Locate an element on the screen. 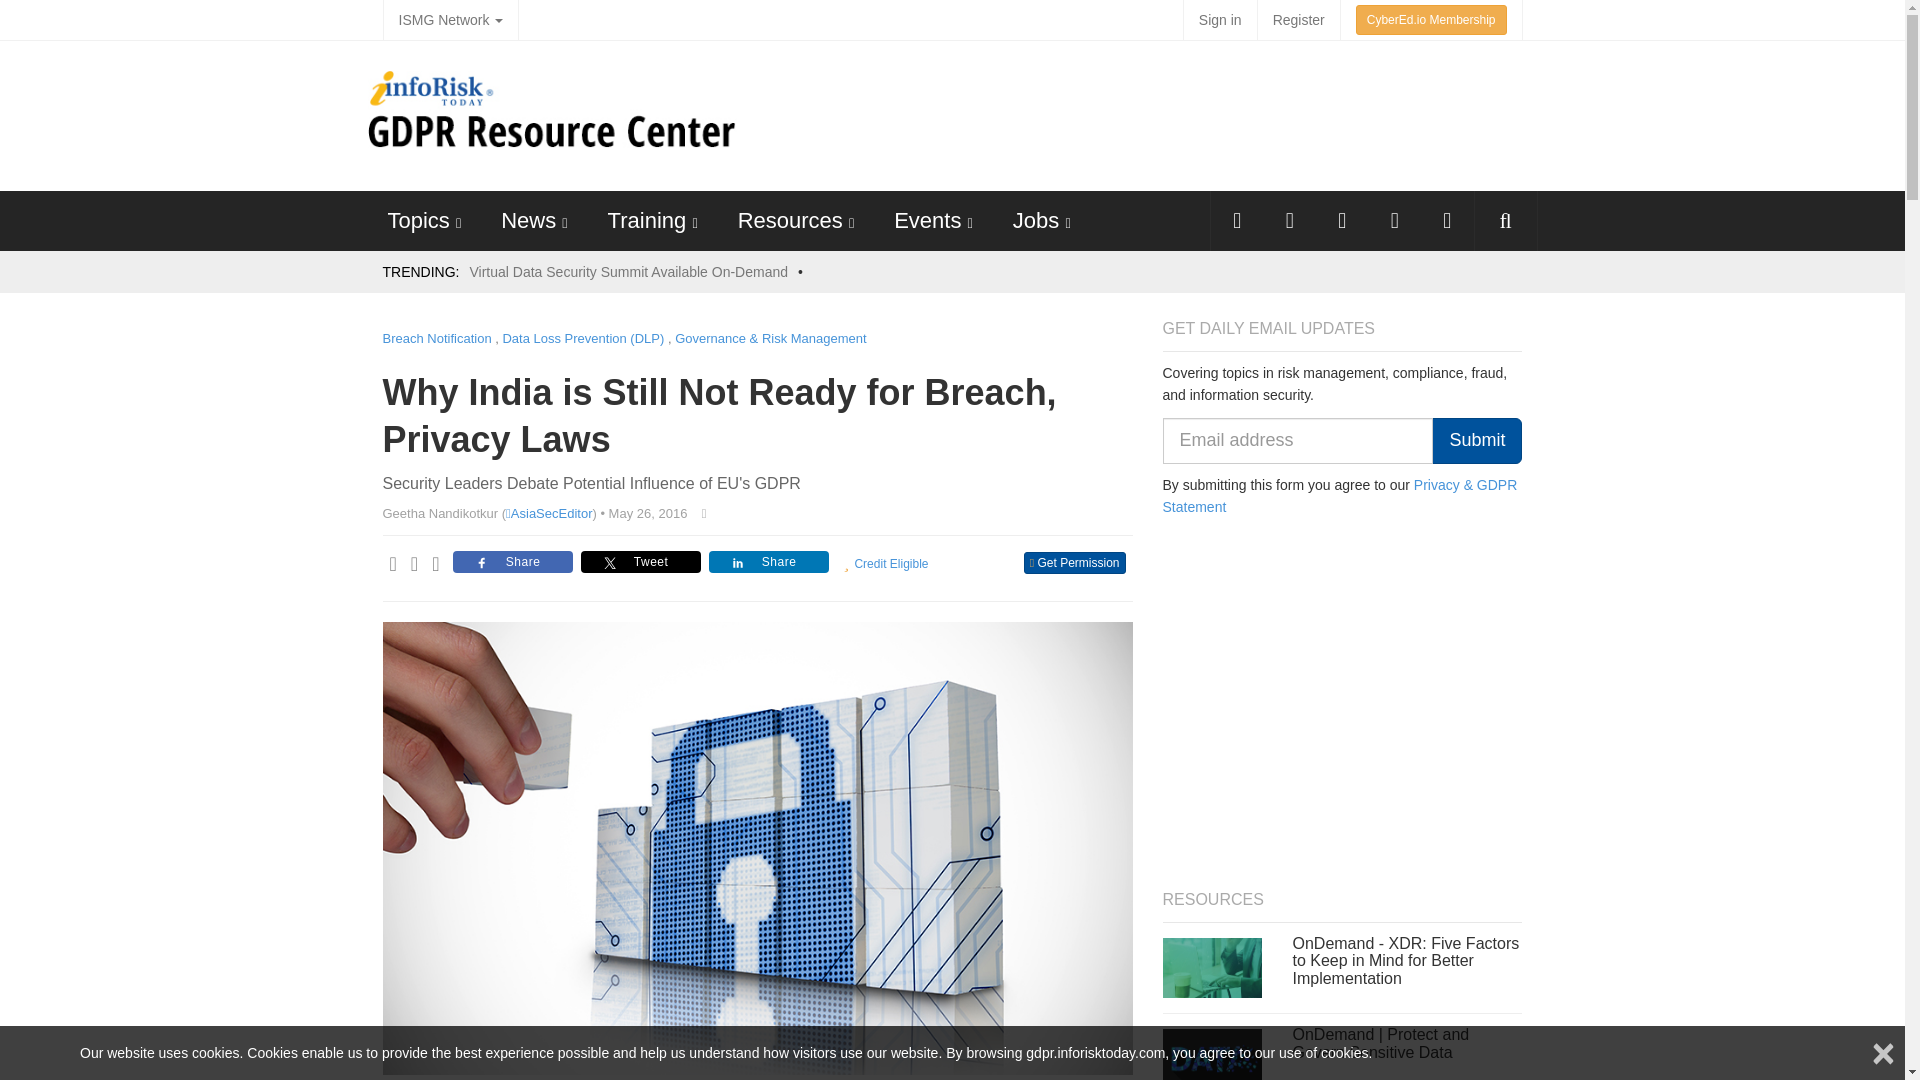 The width and height of the screenshot is (1920, 1080). Topics is located at coordinates (418, 220).